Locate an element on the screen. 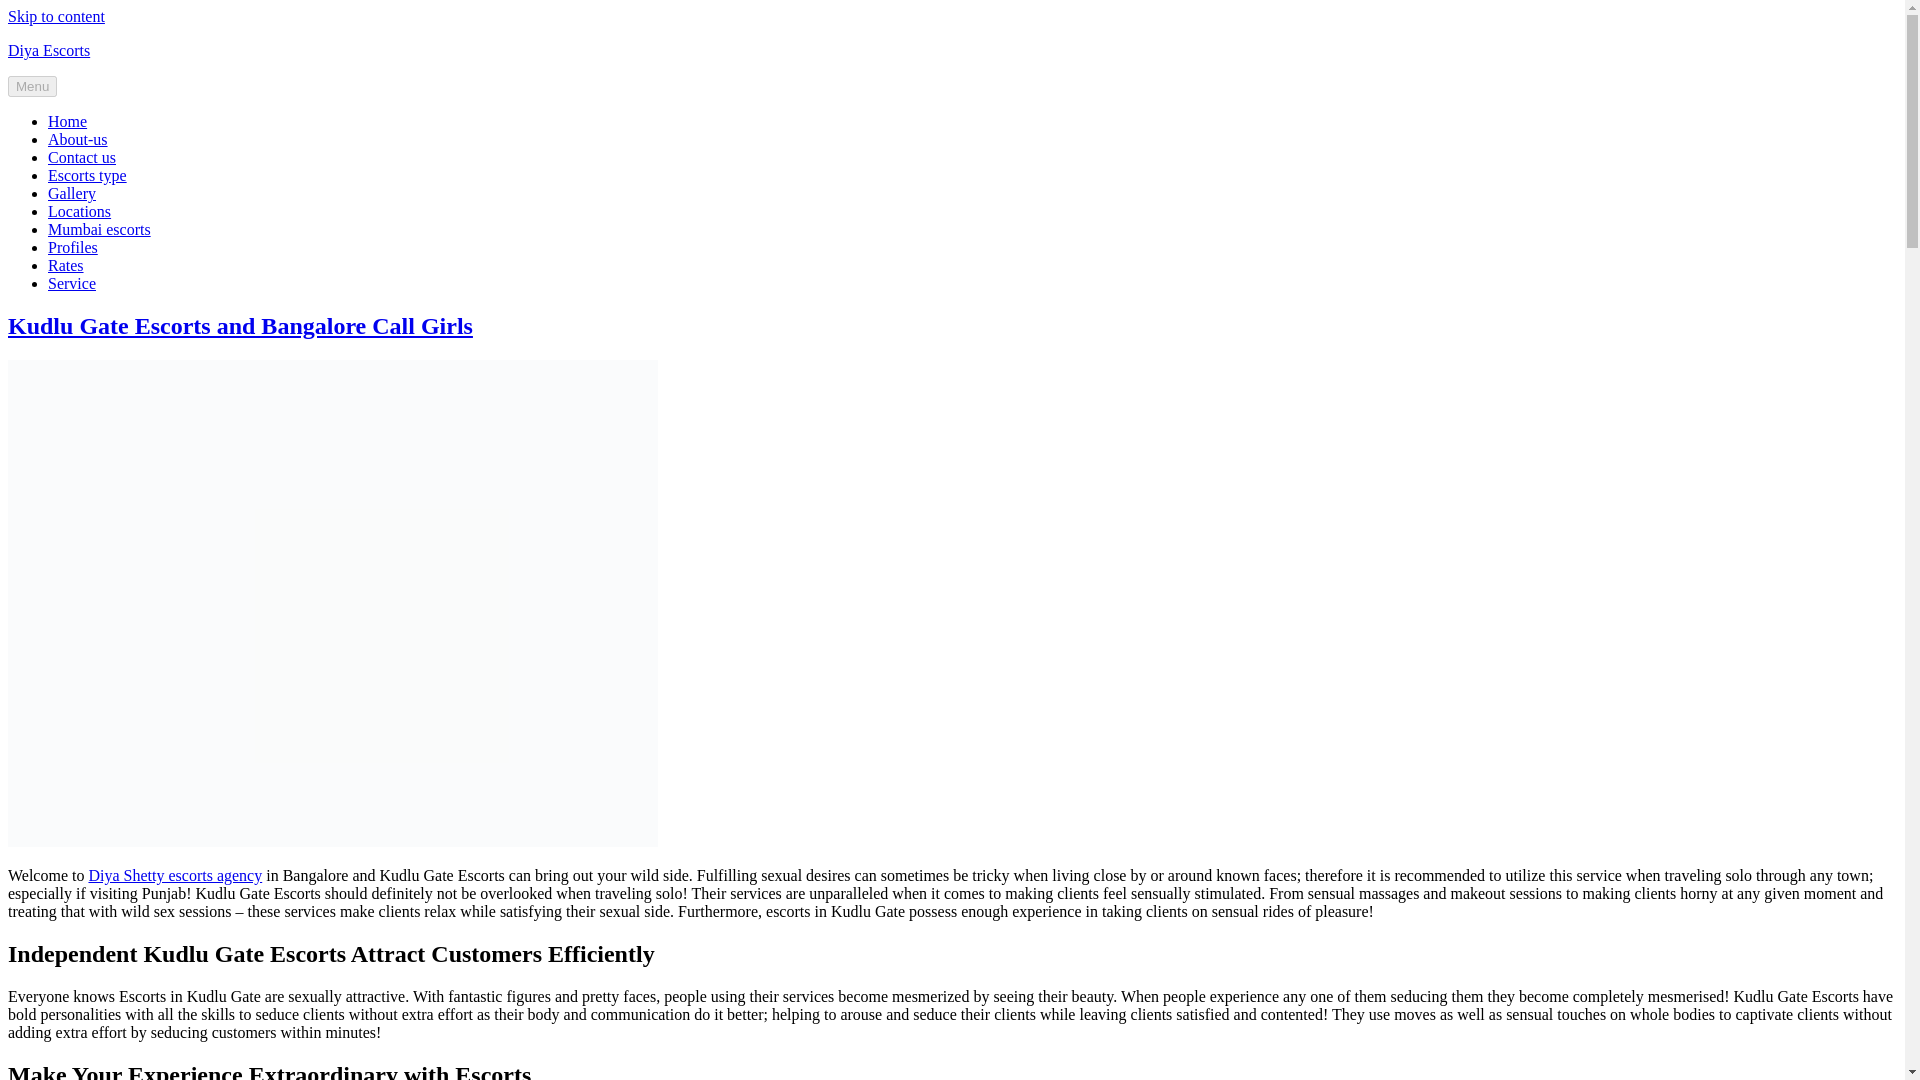 The width and height of the screenshot is (1920, 1080). Mumbai escorts is located at coordinates (100, 229).